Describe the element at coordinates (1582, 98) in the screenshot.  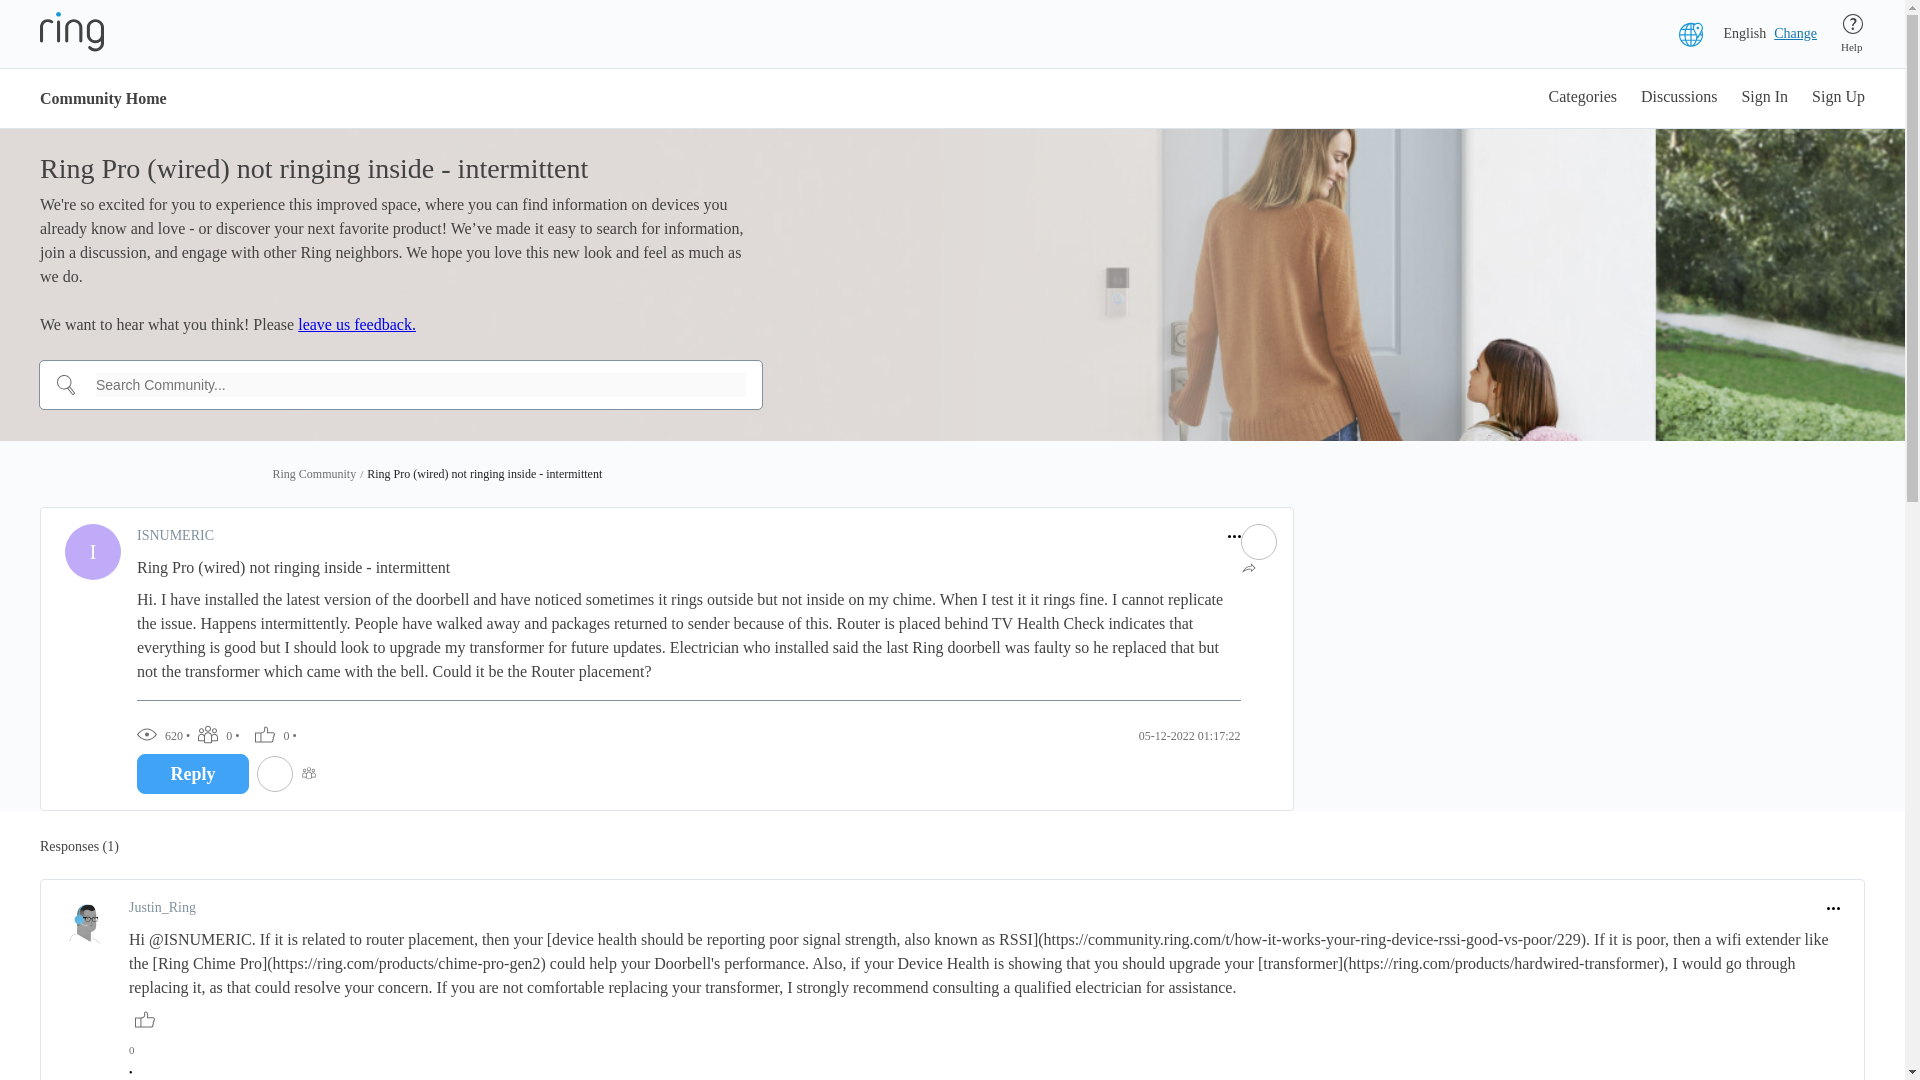
I see `Categories` at that location.